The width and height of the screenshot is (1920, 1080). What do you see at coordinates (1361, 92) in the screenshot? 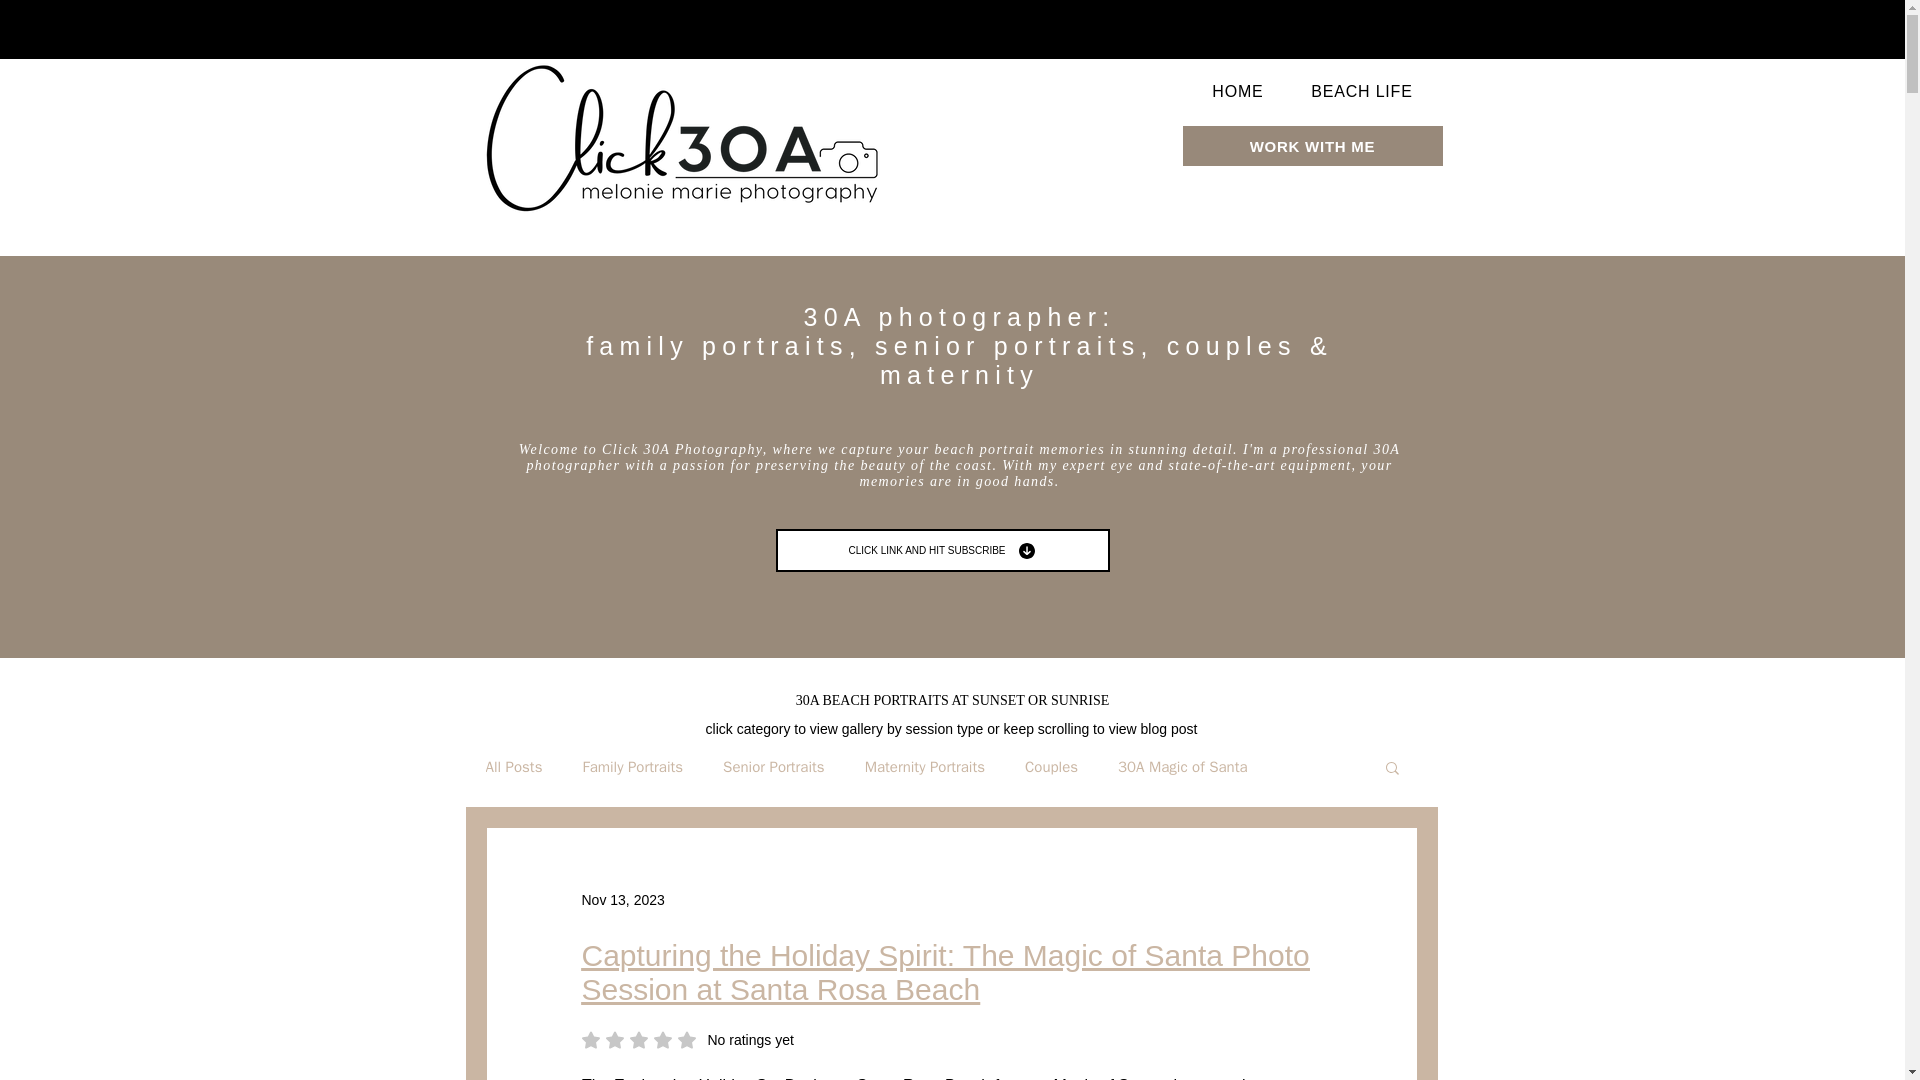
I see `Nov 13, 2023` at bounding box center [1361, 92].